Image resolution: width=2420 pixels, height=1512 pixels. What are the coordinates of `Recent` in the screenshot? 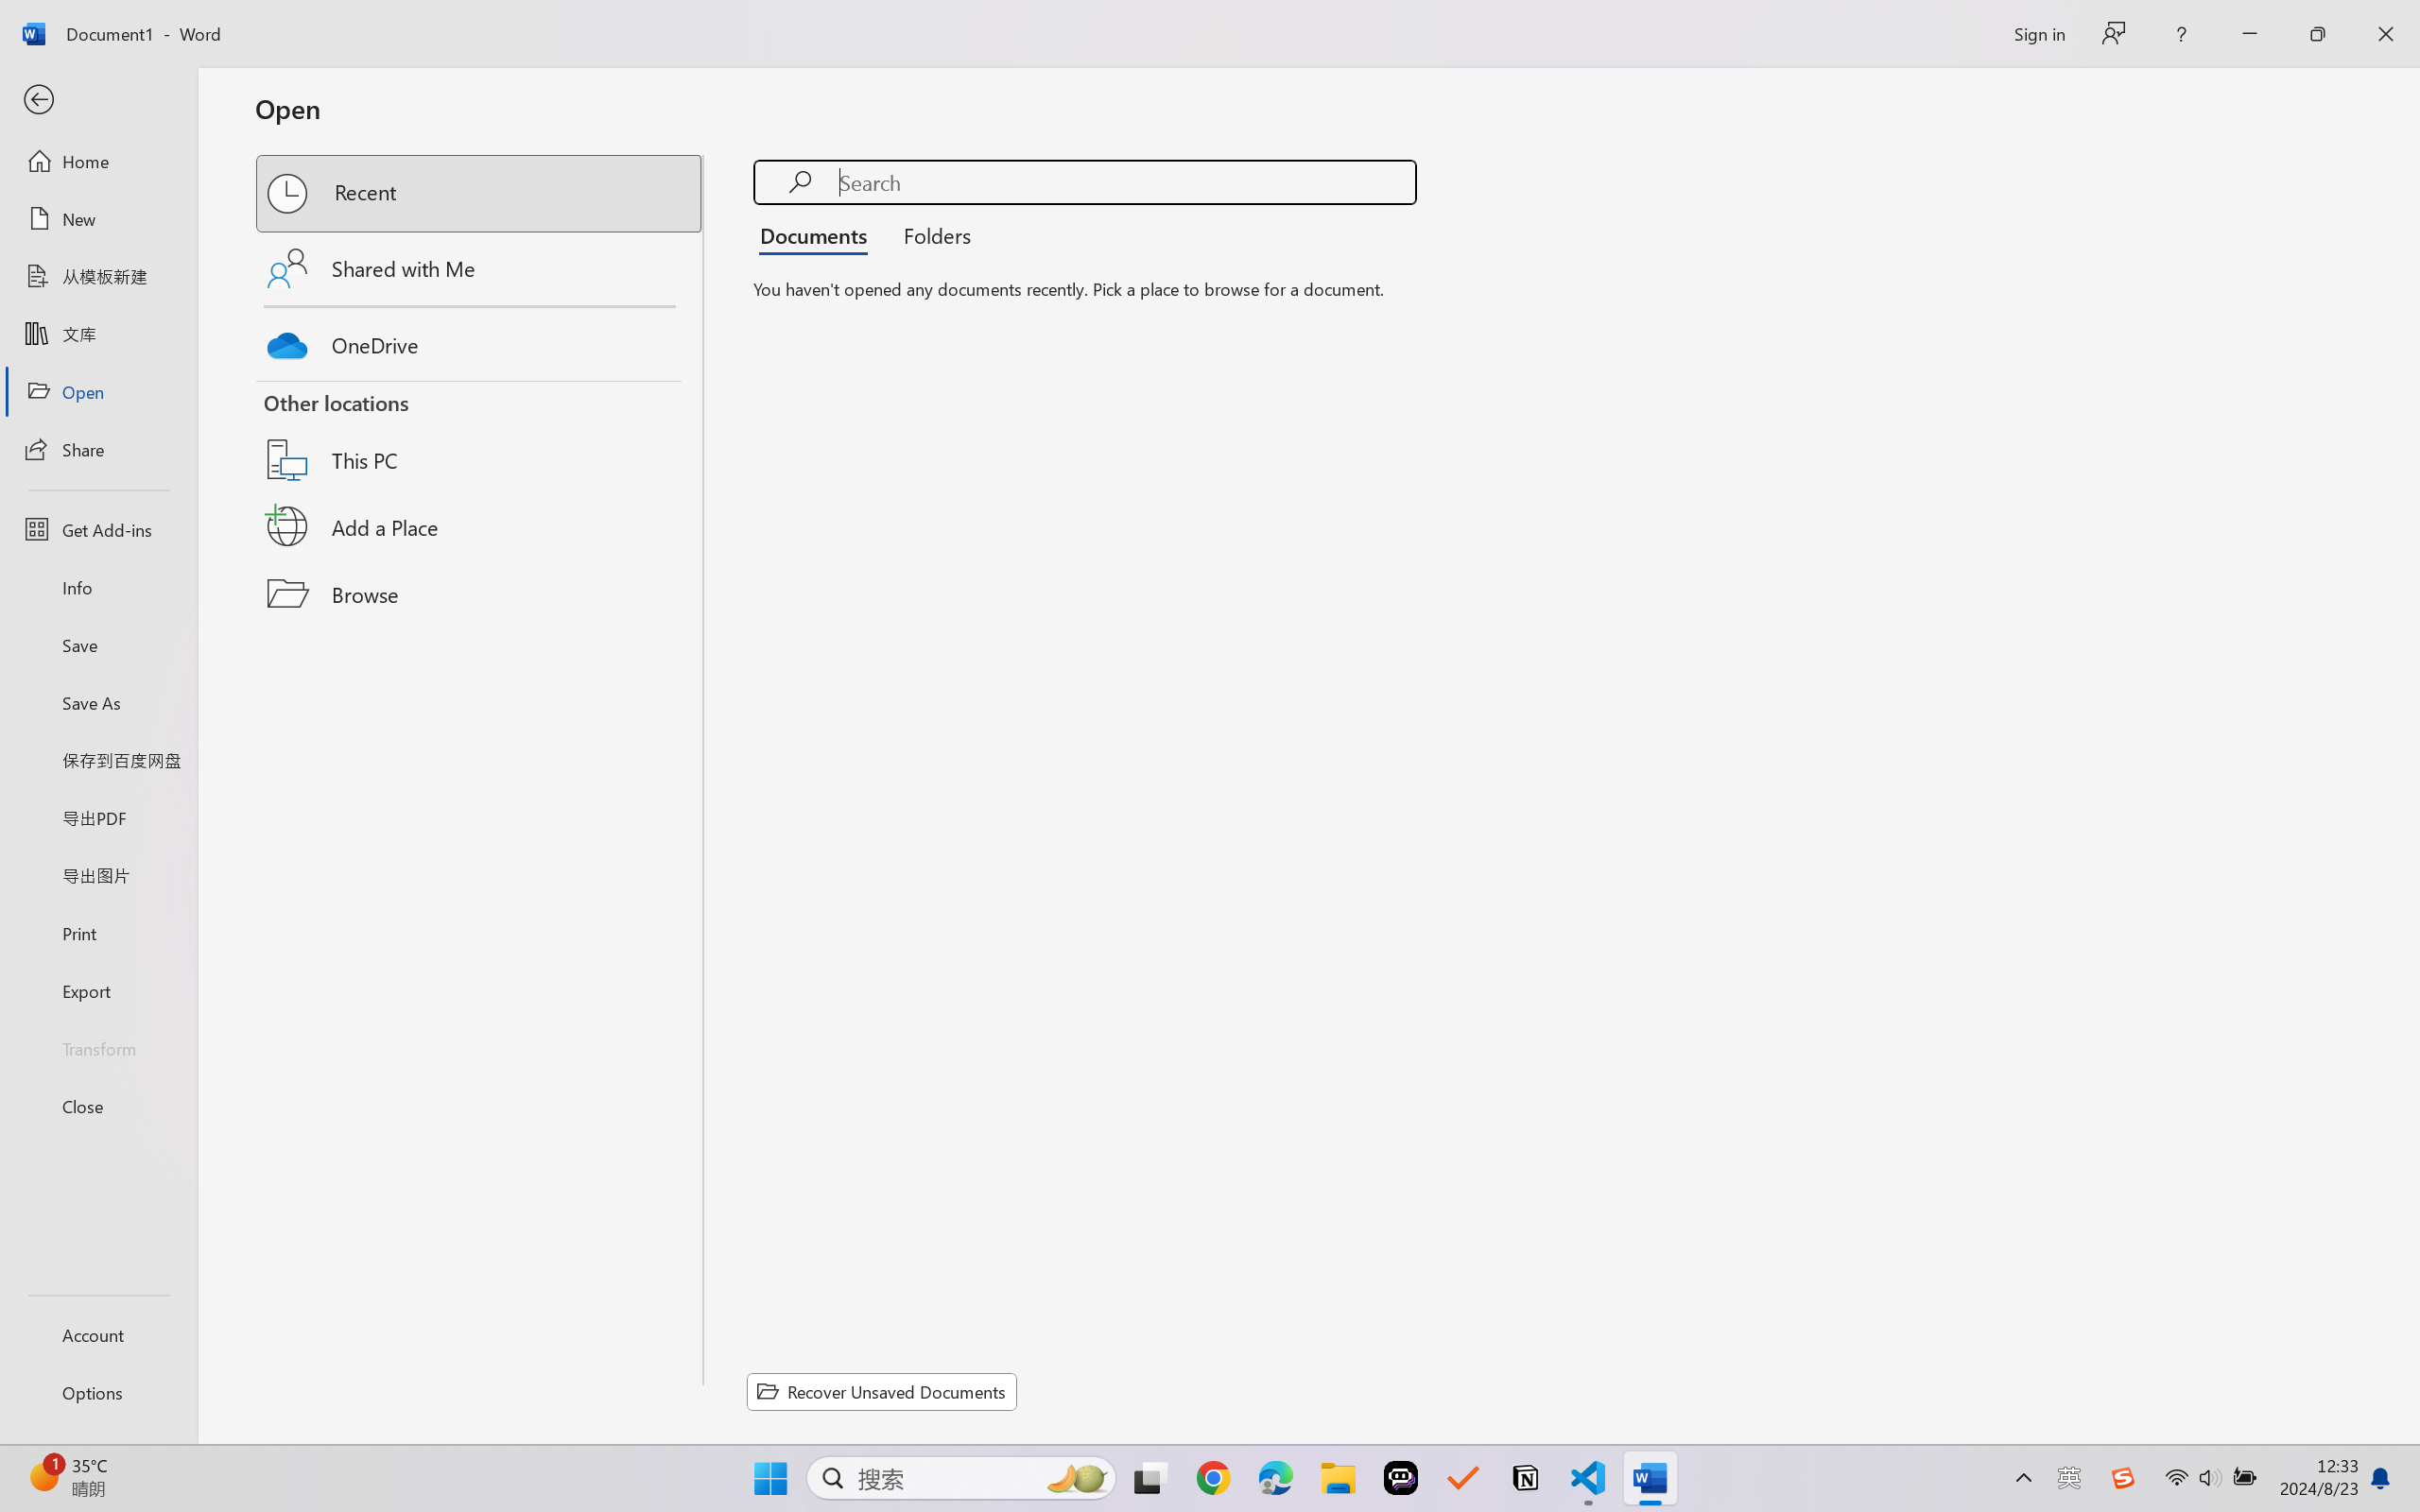 It's located at (480, 193).